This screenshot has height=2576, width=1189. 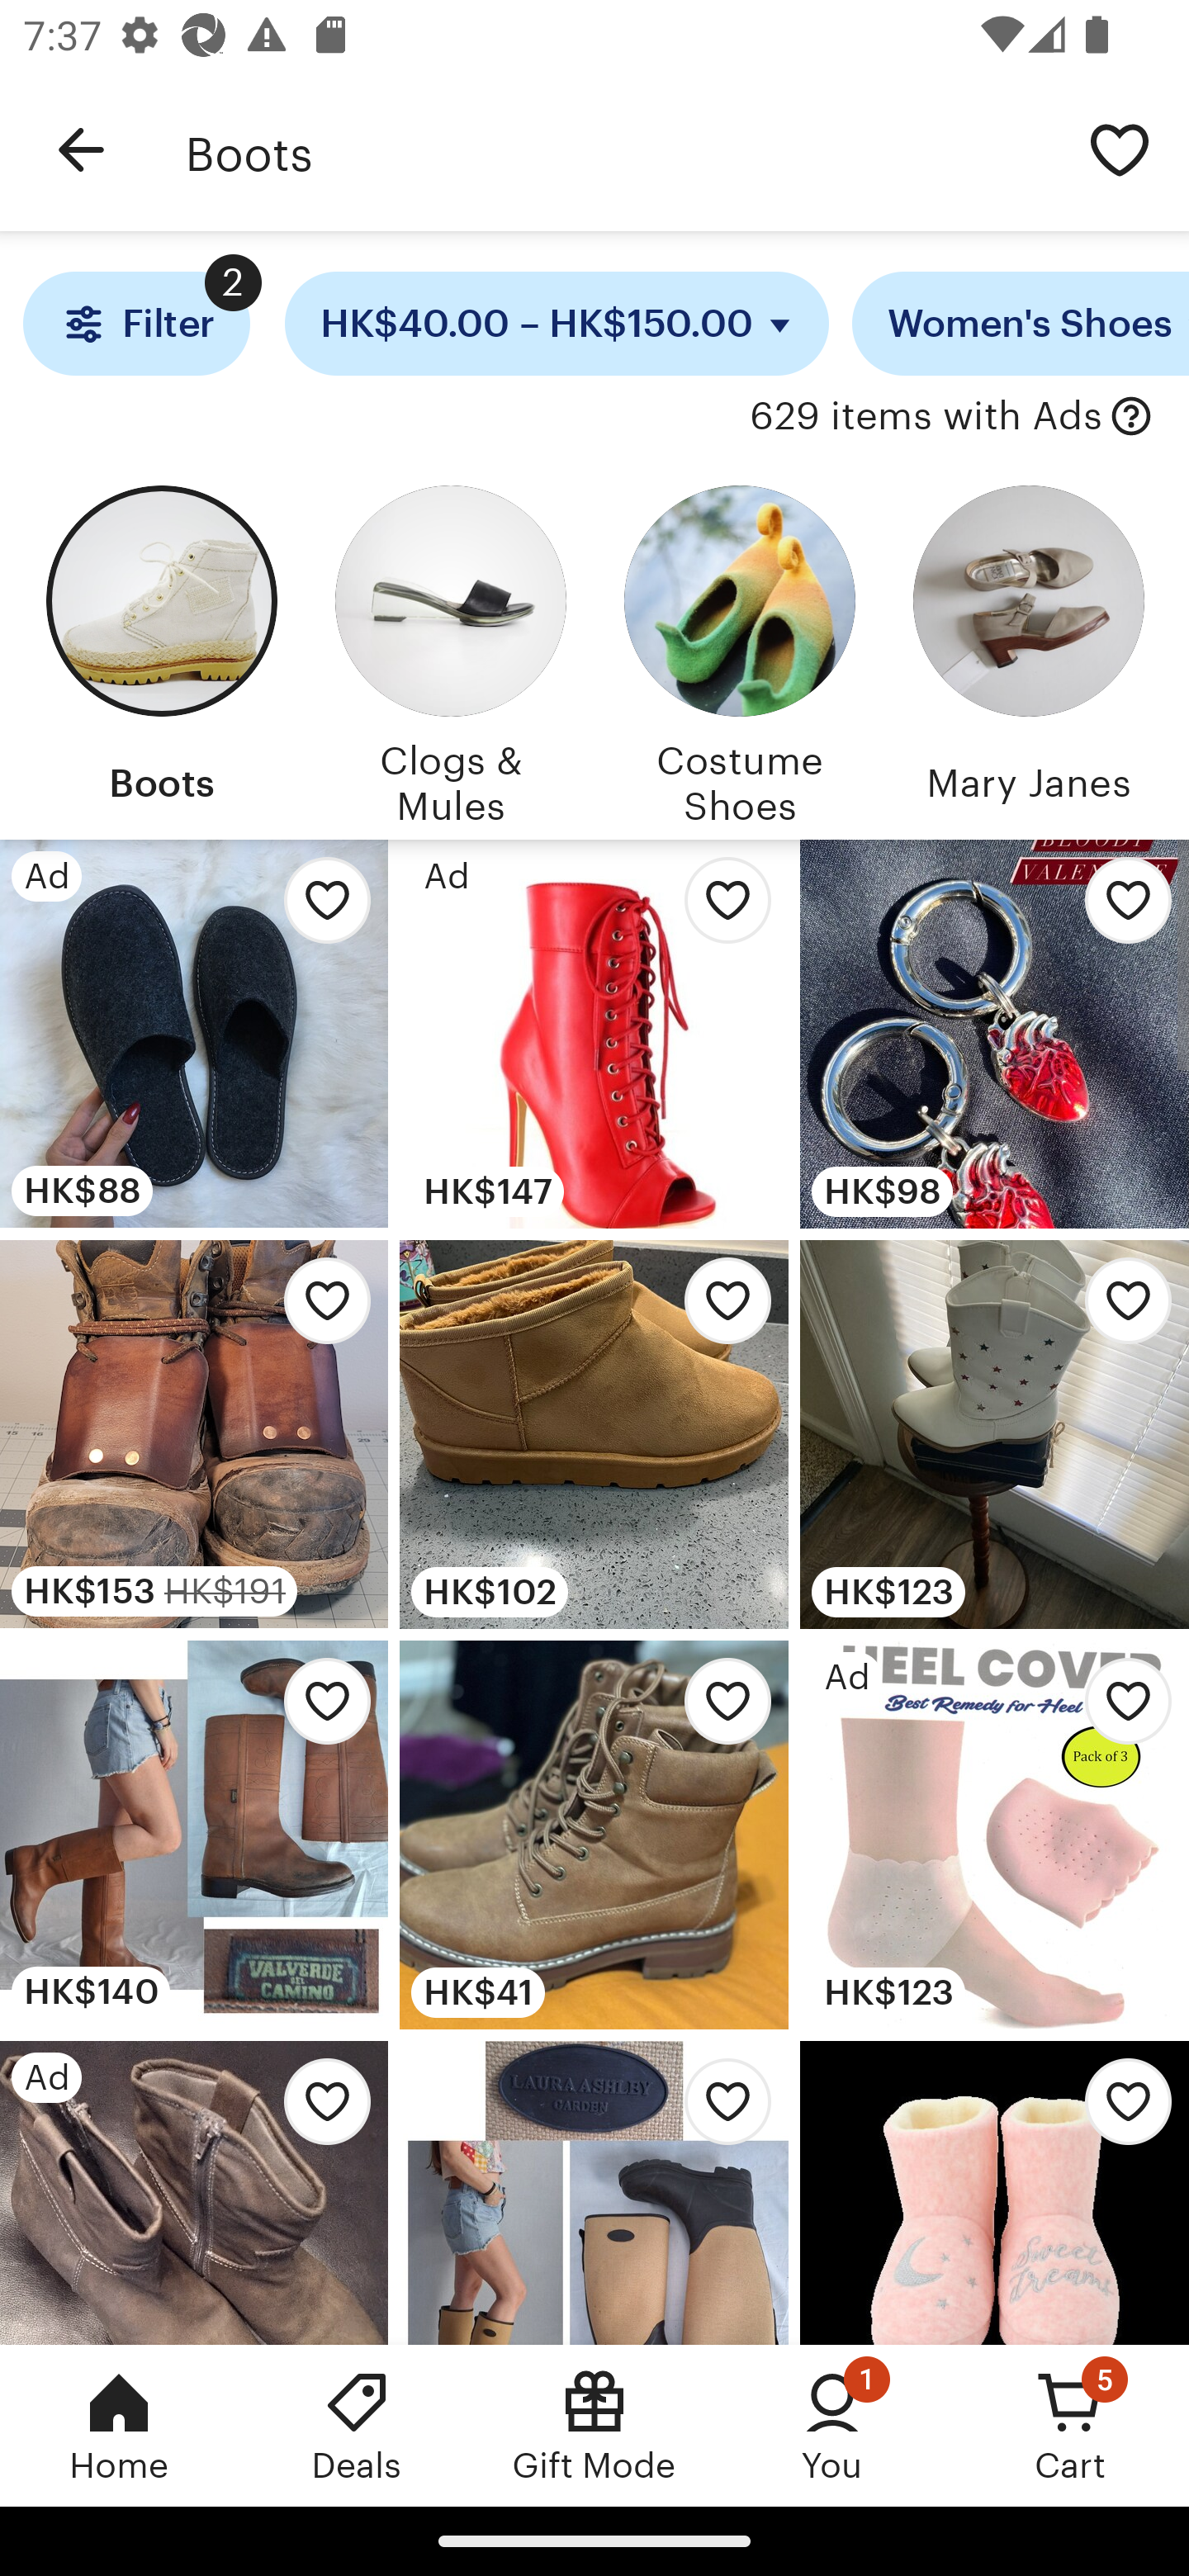 What do you see at coordinates (450, 651) in the screenshot?
I see `Clogs & Mules` at bounding box center [450, 651].